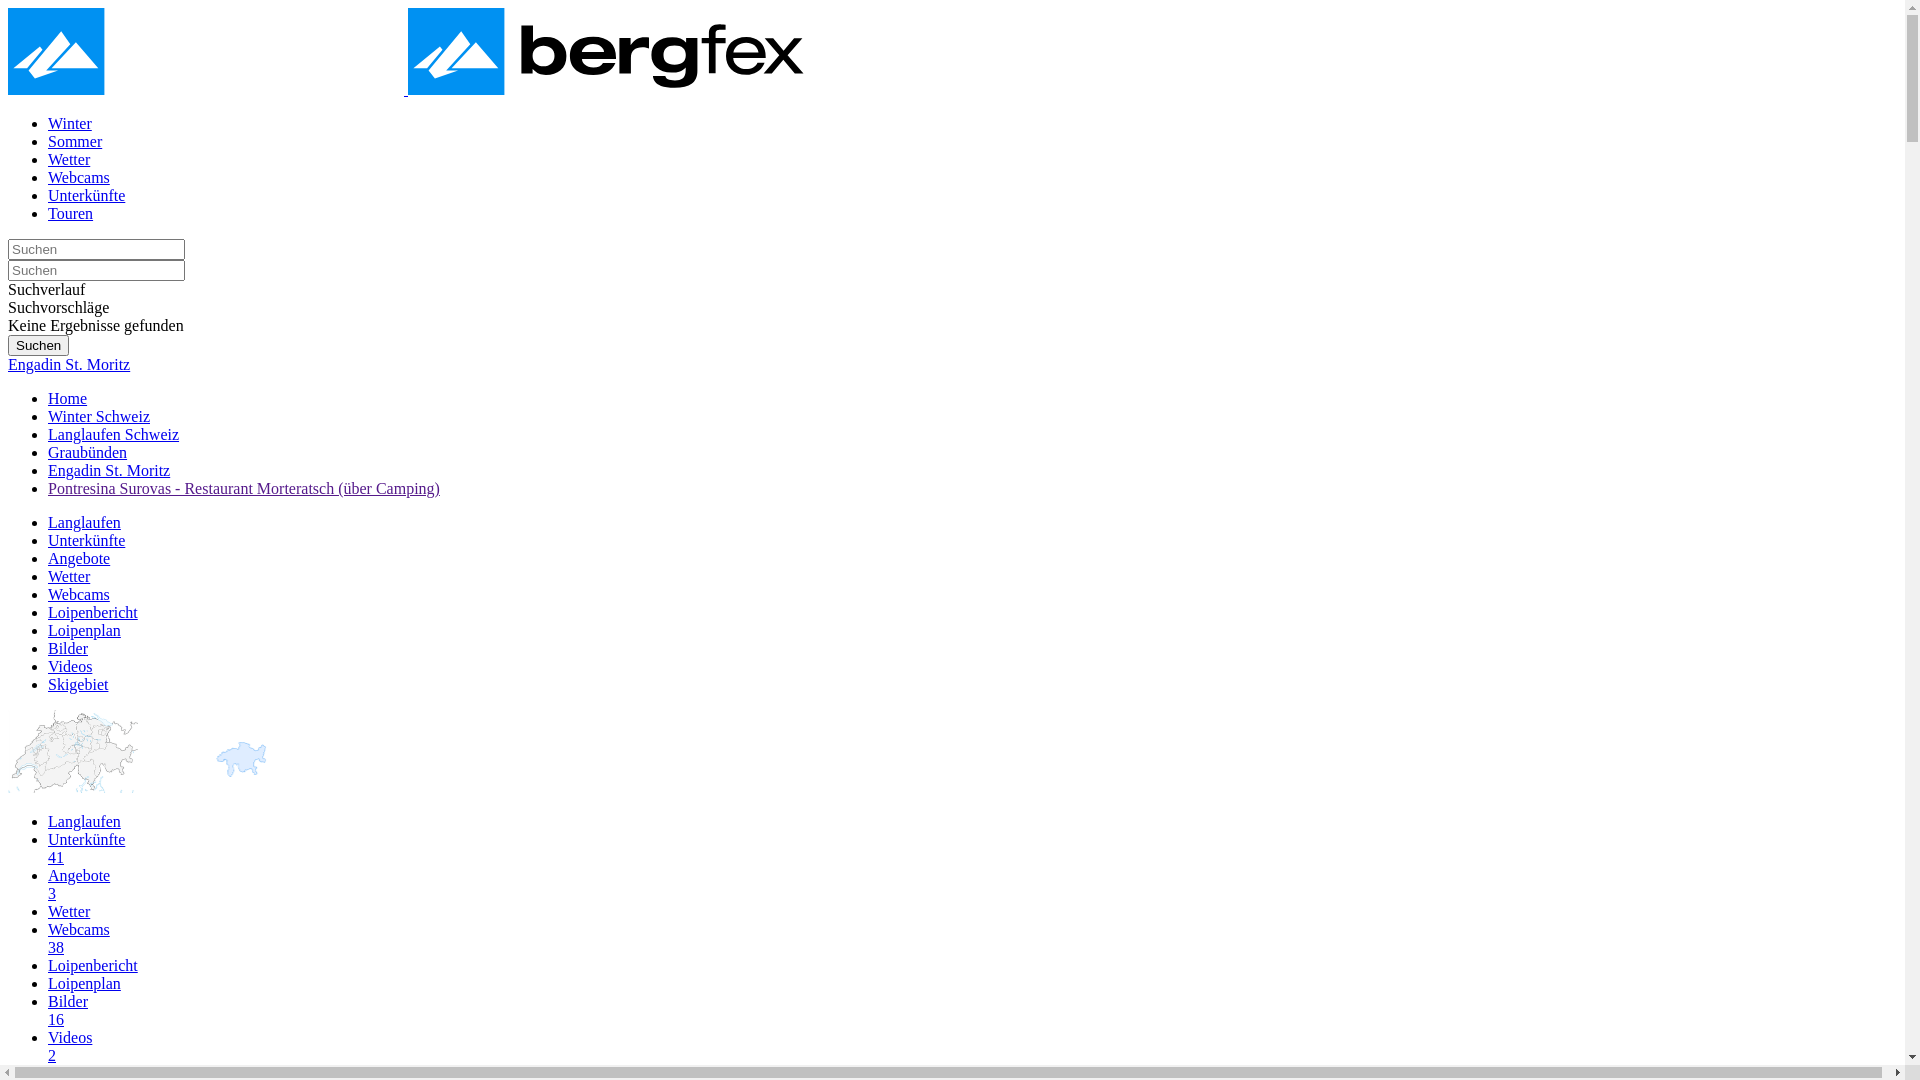 The image size is (1920, 1080). Describe the element at coordinates (75, 142) in the screenshot. I see `Sommer` at that location.